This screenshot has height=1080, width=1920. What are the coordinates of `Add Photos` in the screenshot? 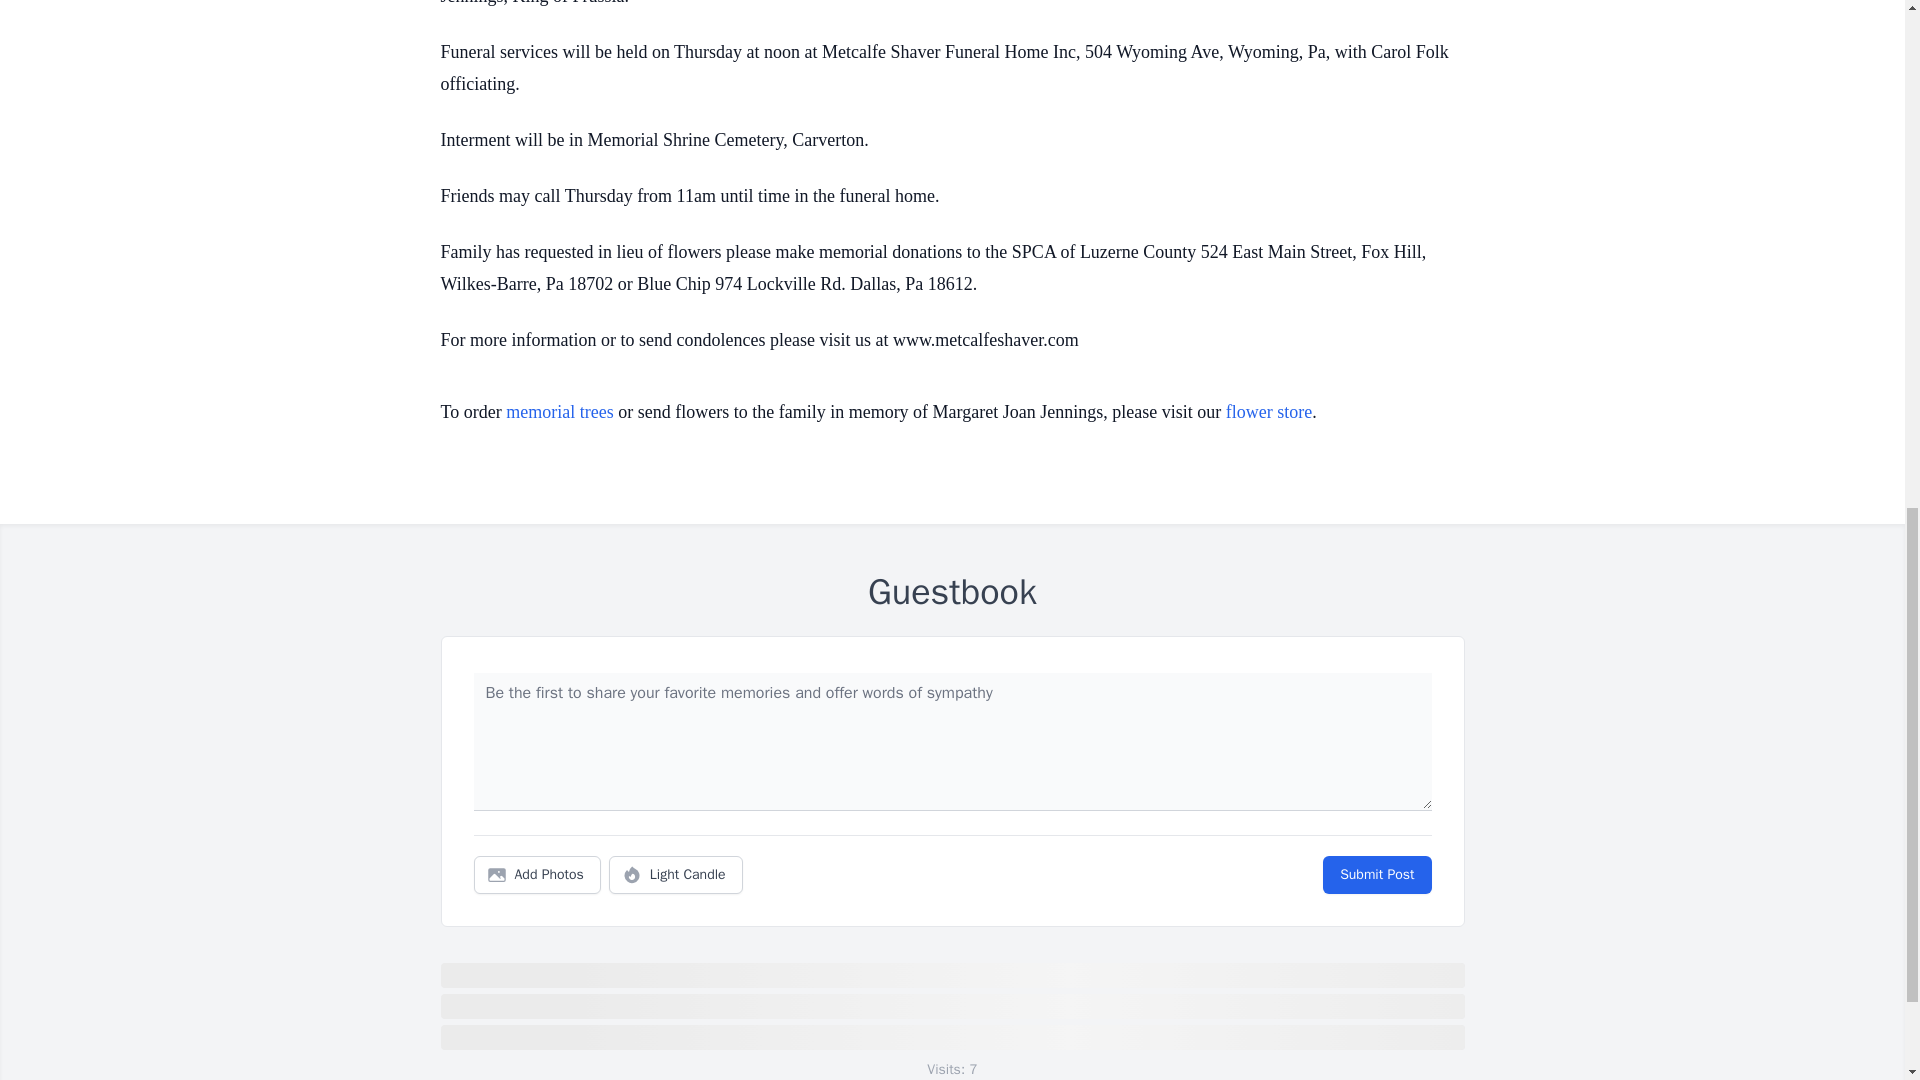 It's located at (537, 875).